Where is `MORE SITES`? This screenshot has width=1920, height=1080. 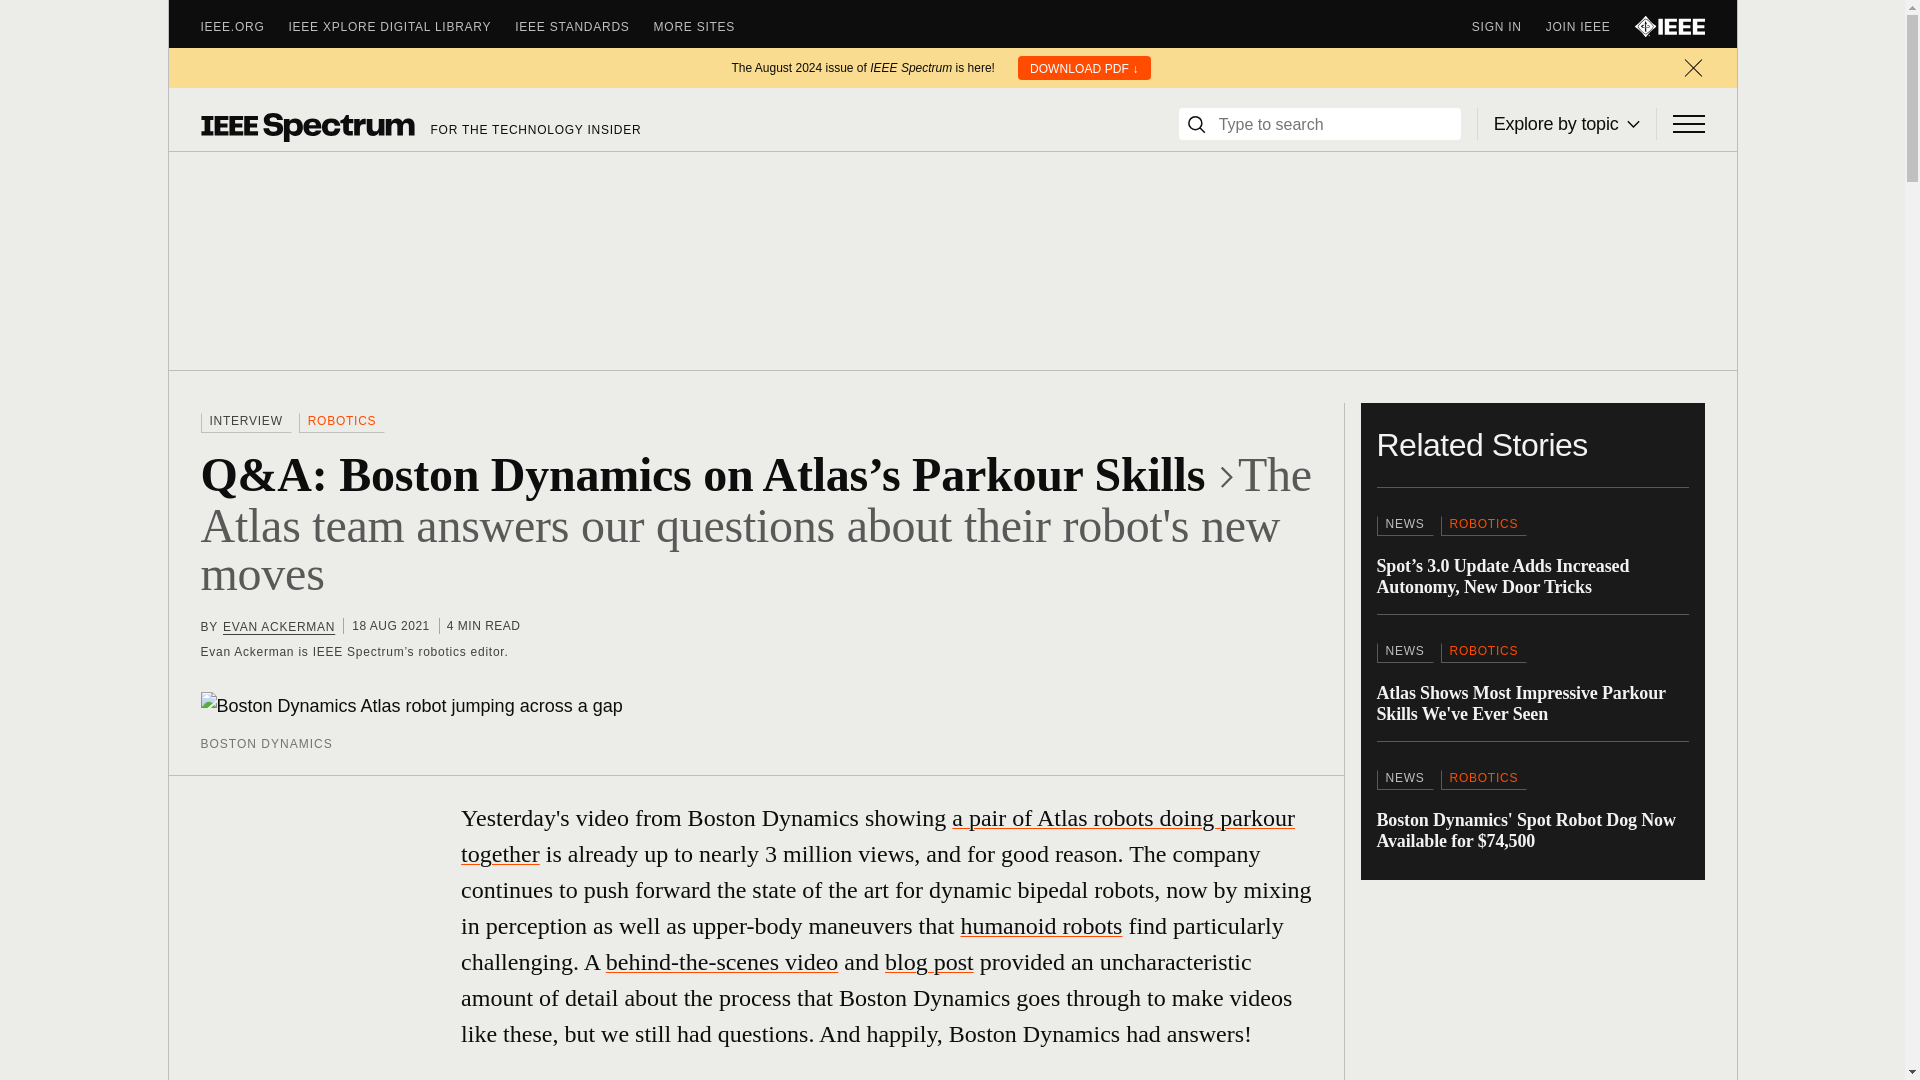 MORE SITES is located at coordinates (707, 26).